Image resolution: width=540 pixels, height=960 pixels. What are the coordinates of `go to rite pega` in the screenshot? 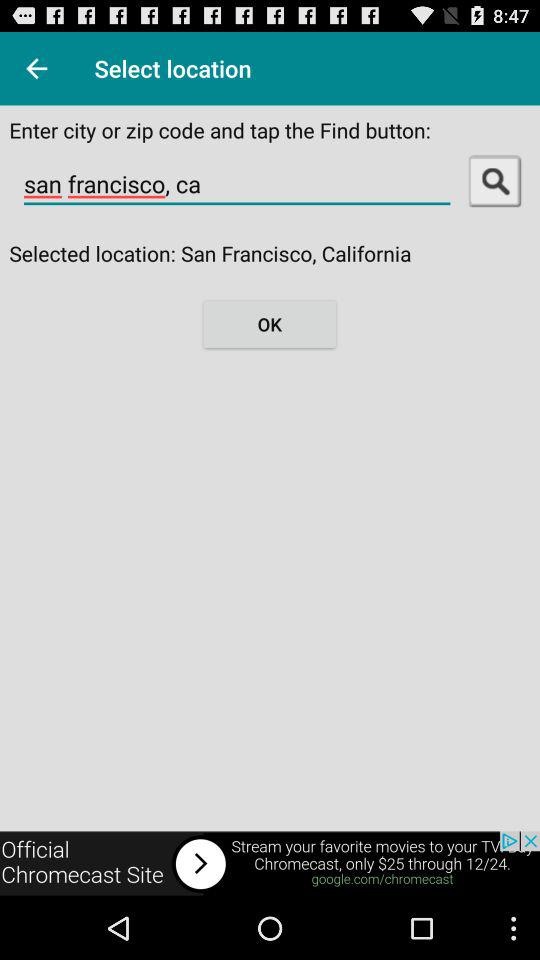 It's located at (36, 68).